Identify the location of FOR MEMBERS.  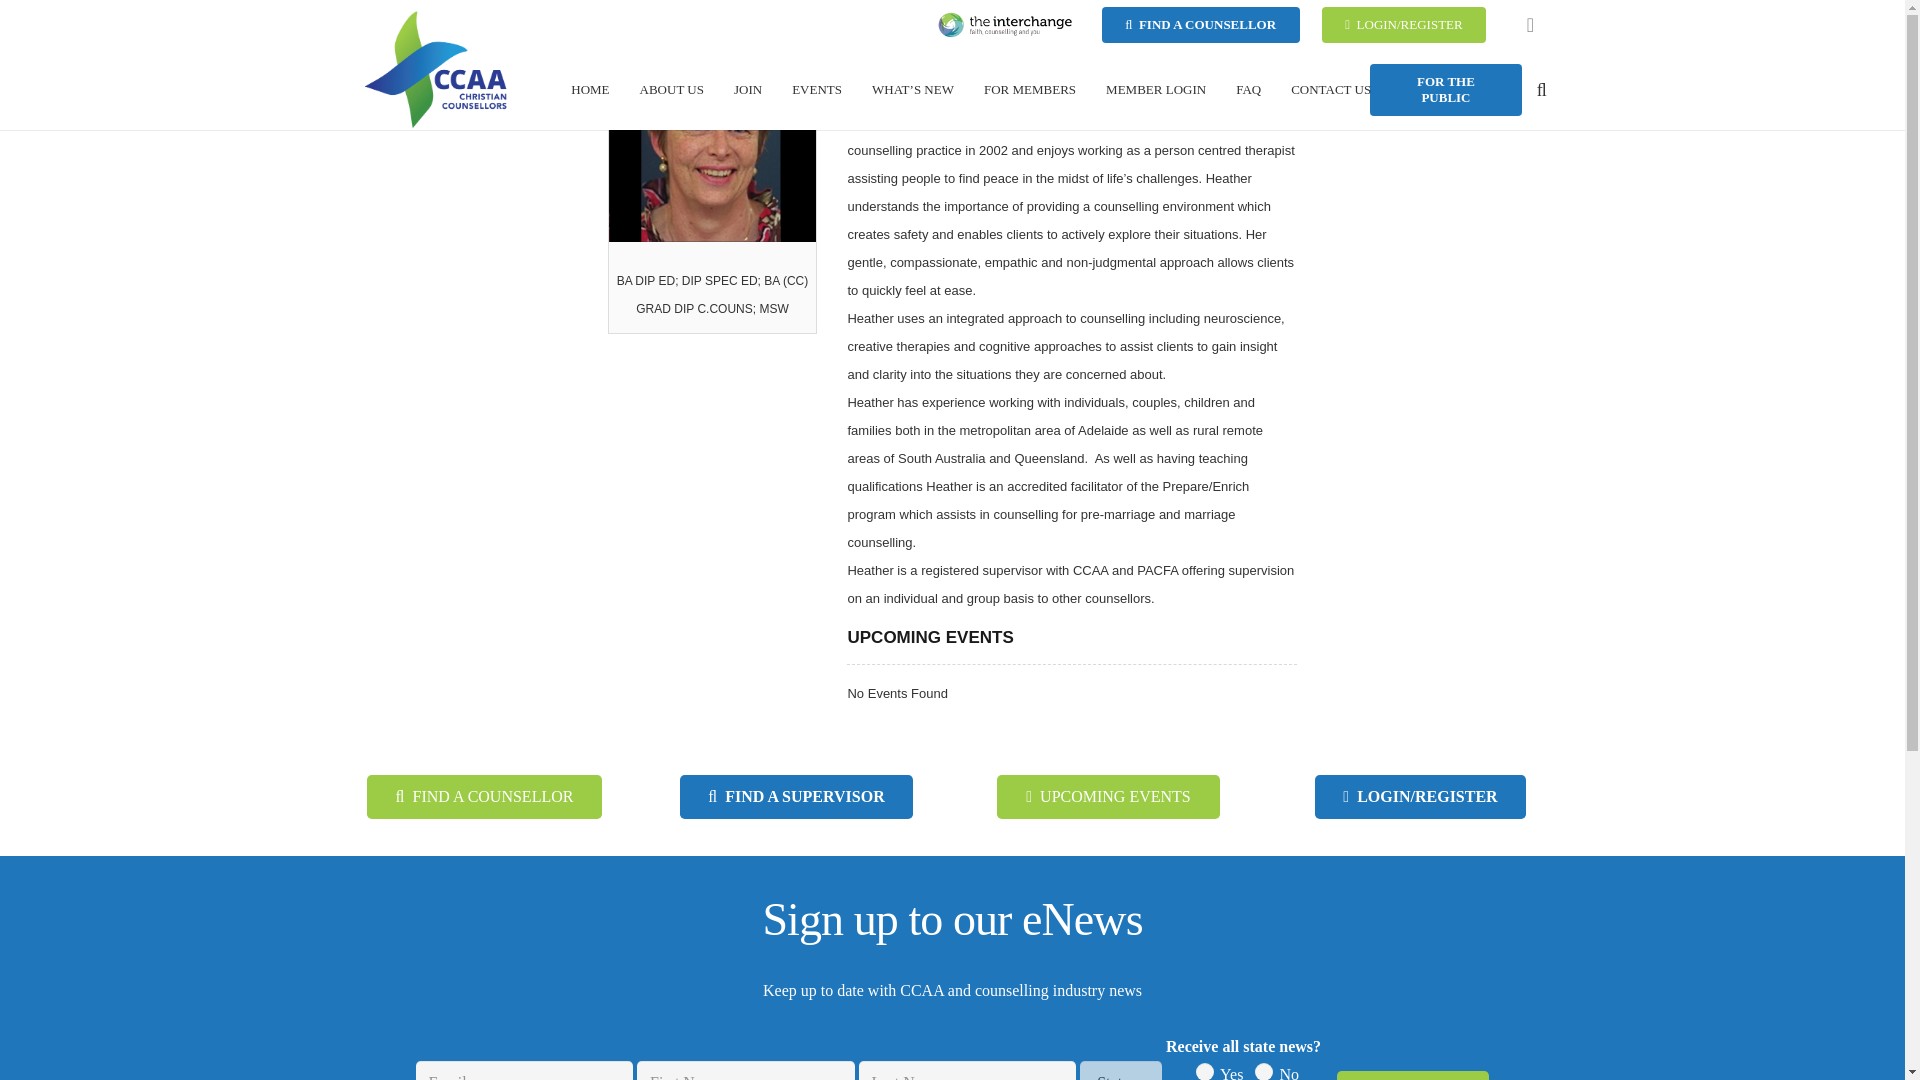
(1030, 89).